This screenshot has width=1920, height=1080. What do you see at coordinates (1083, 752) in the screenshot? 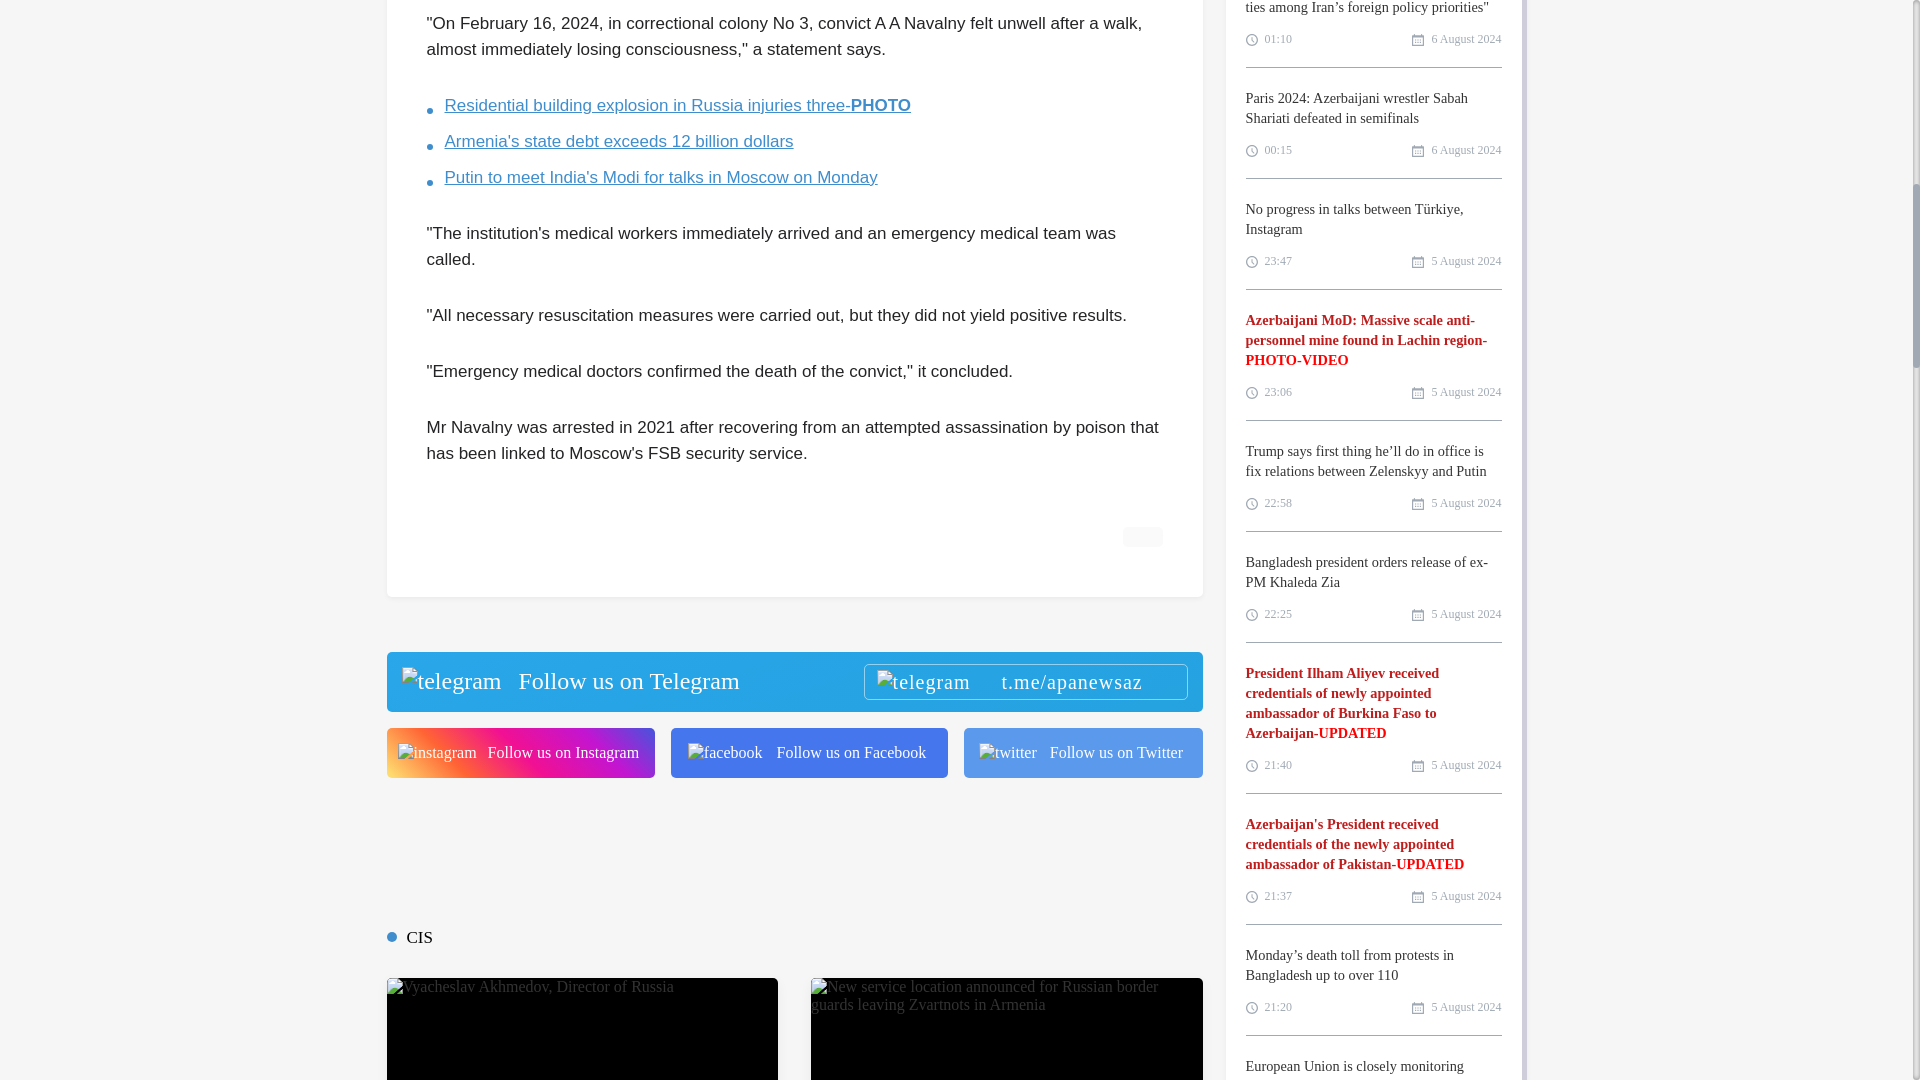
I see `Follow us on Twitter` at bounding box center [1083, 752].